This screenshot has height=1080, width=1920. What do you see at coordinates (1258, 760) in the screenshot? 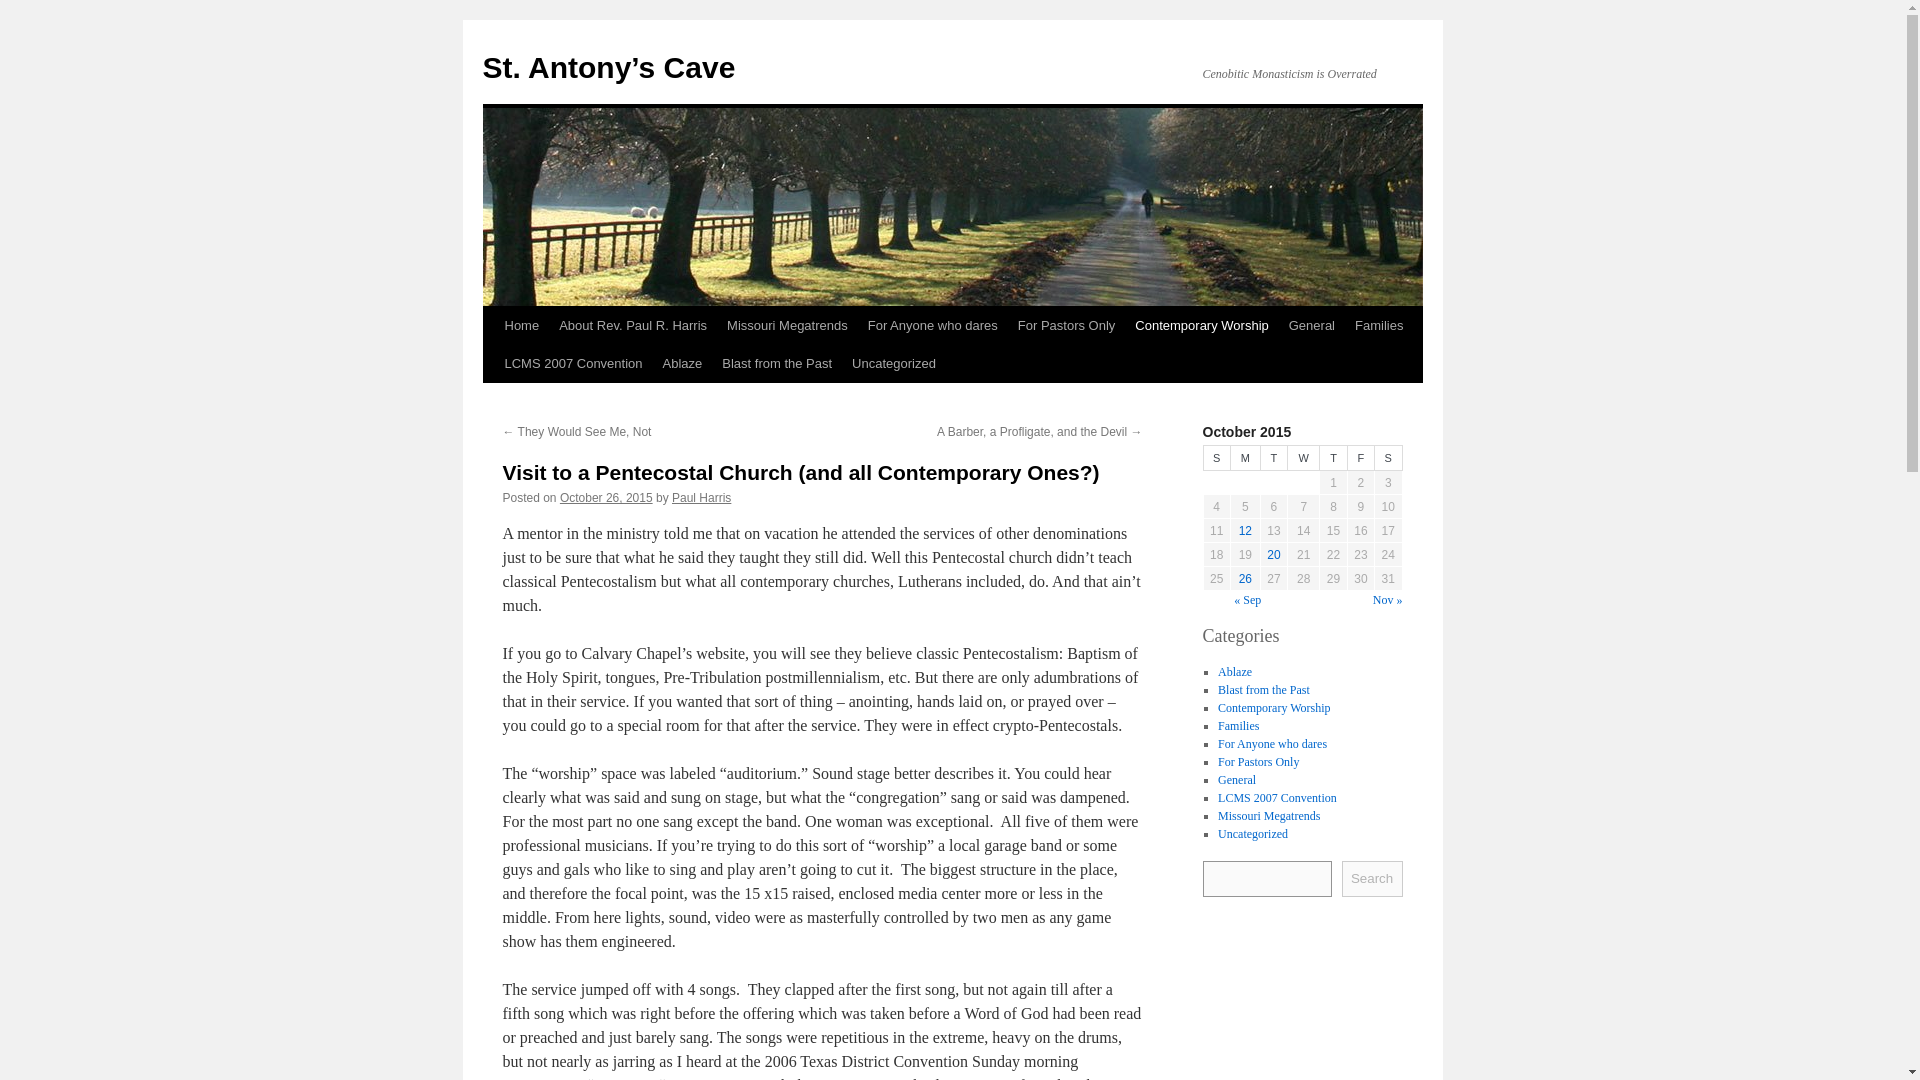
I see `For Pastors Only` at bounding box center [1258, 760].